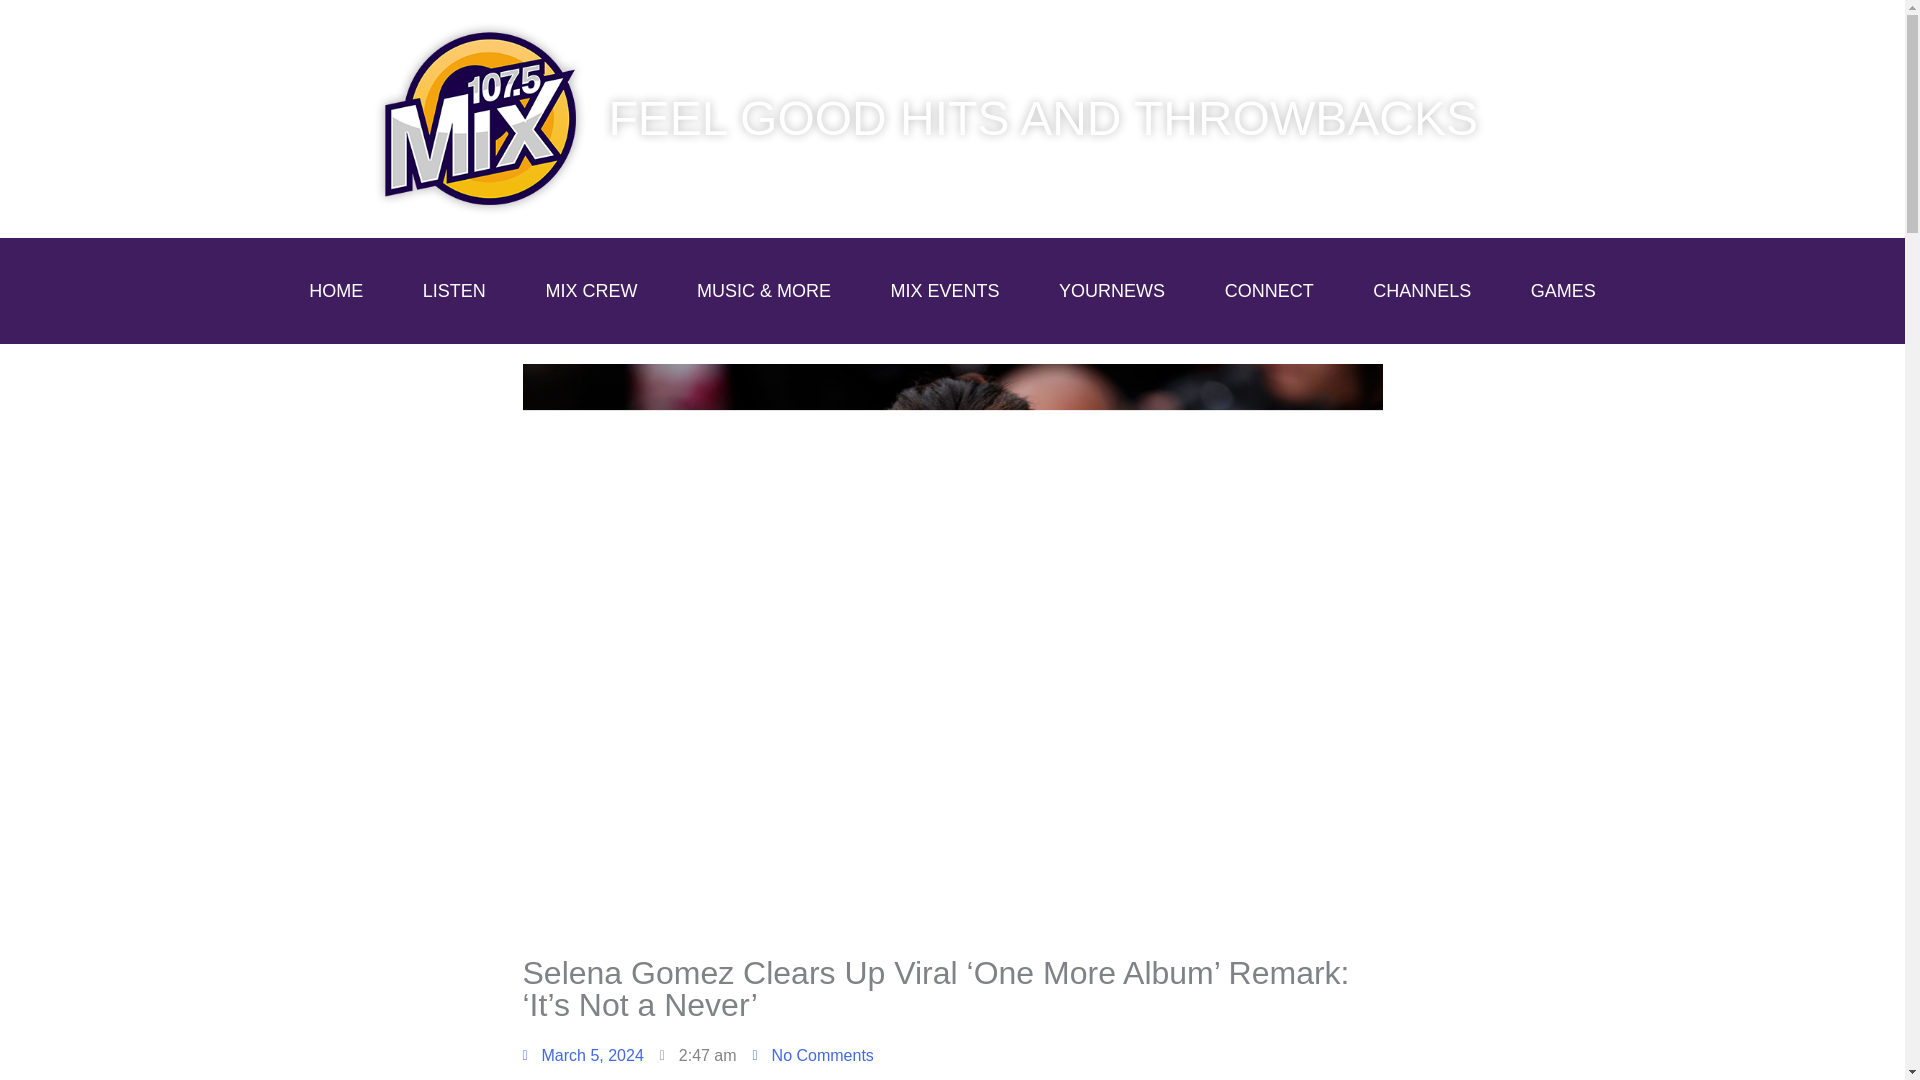 This screenshot has width=1920, height=1080. I want to click on HOME, so click(336, 290).